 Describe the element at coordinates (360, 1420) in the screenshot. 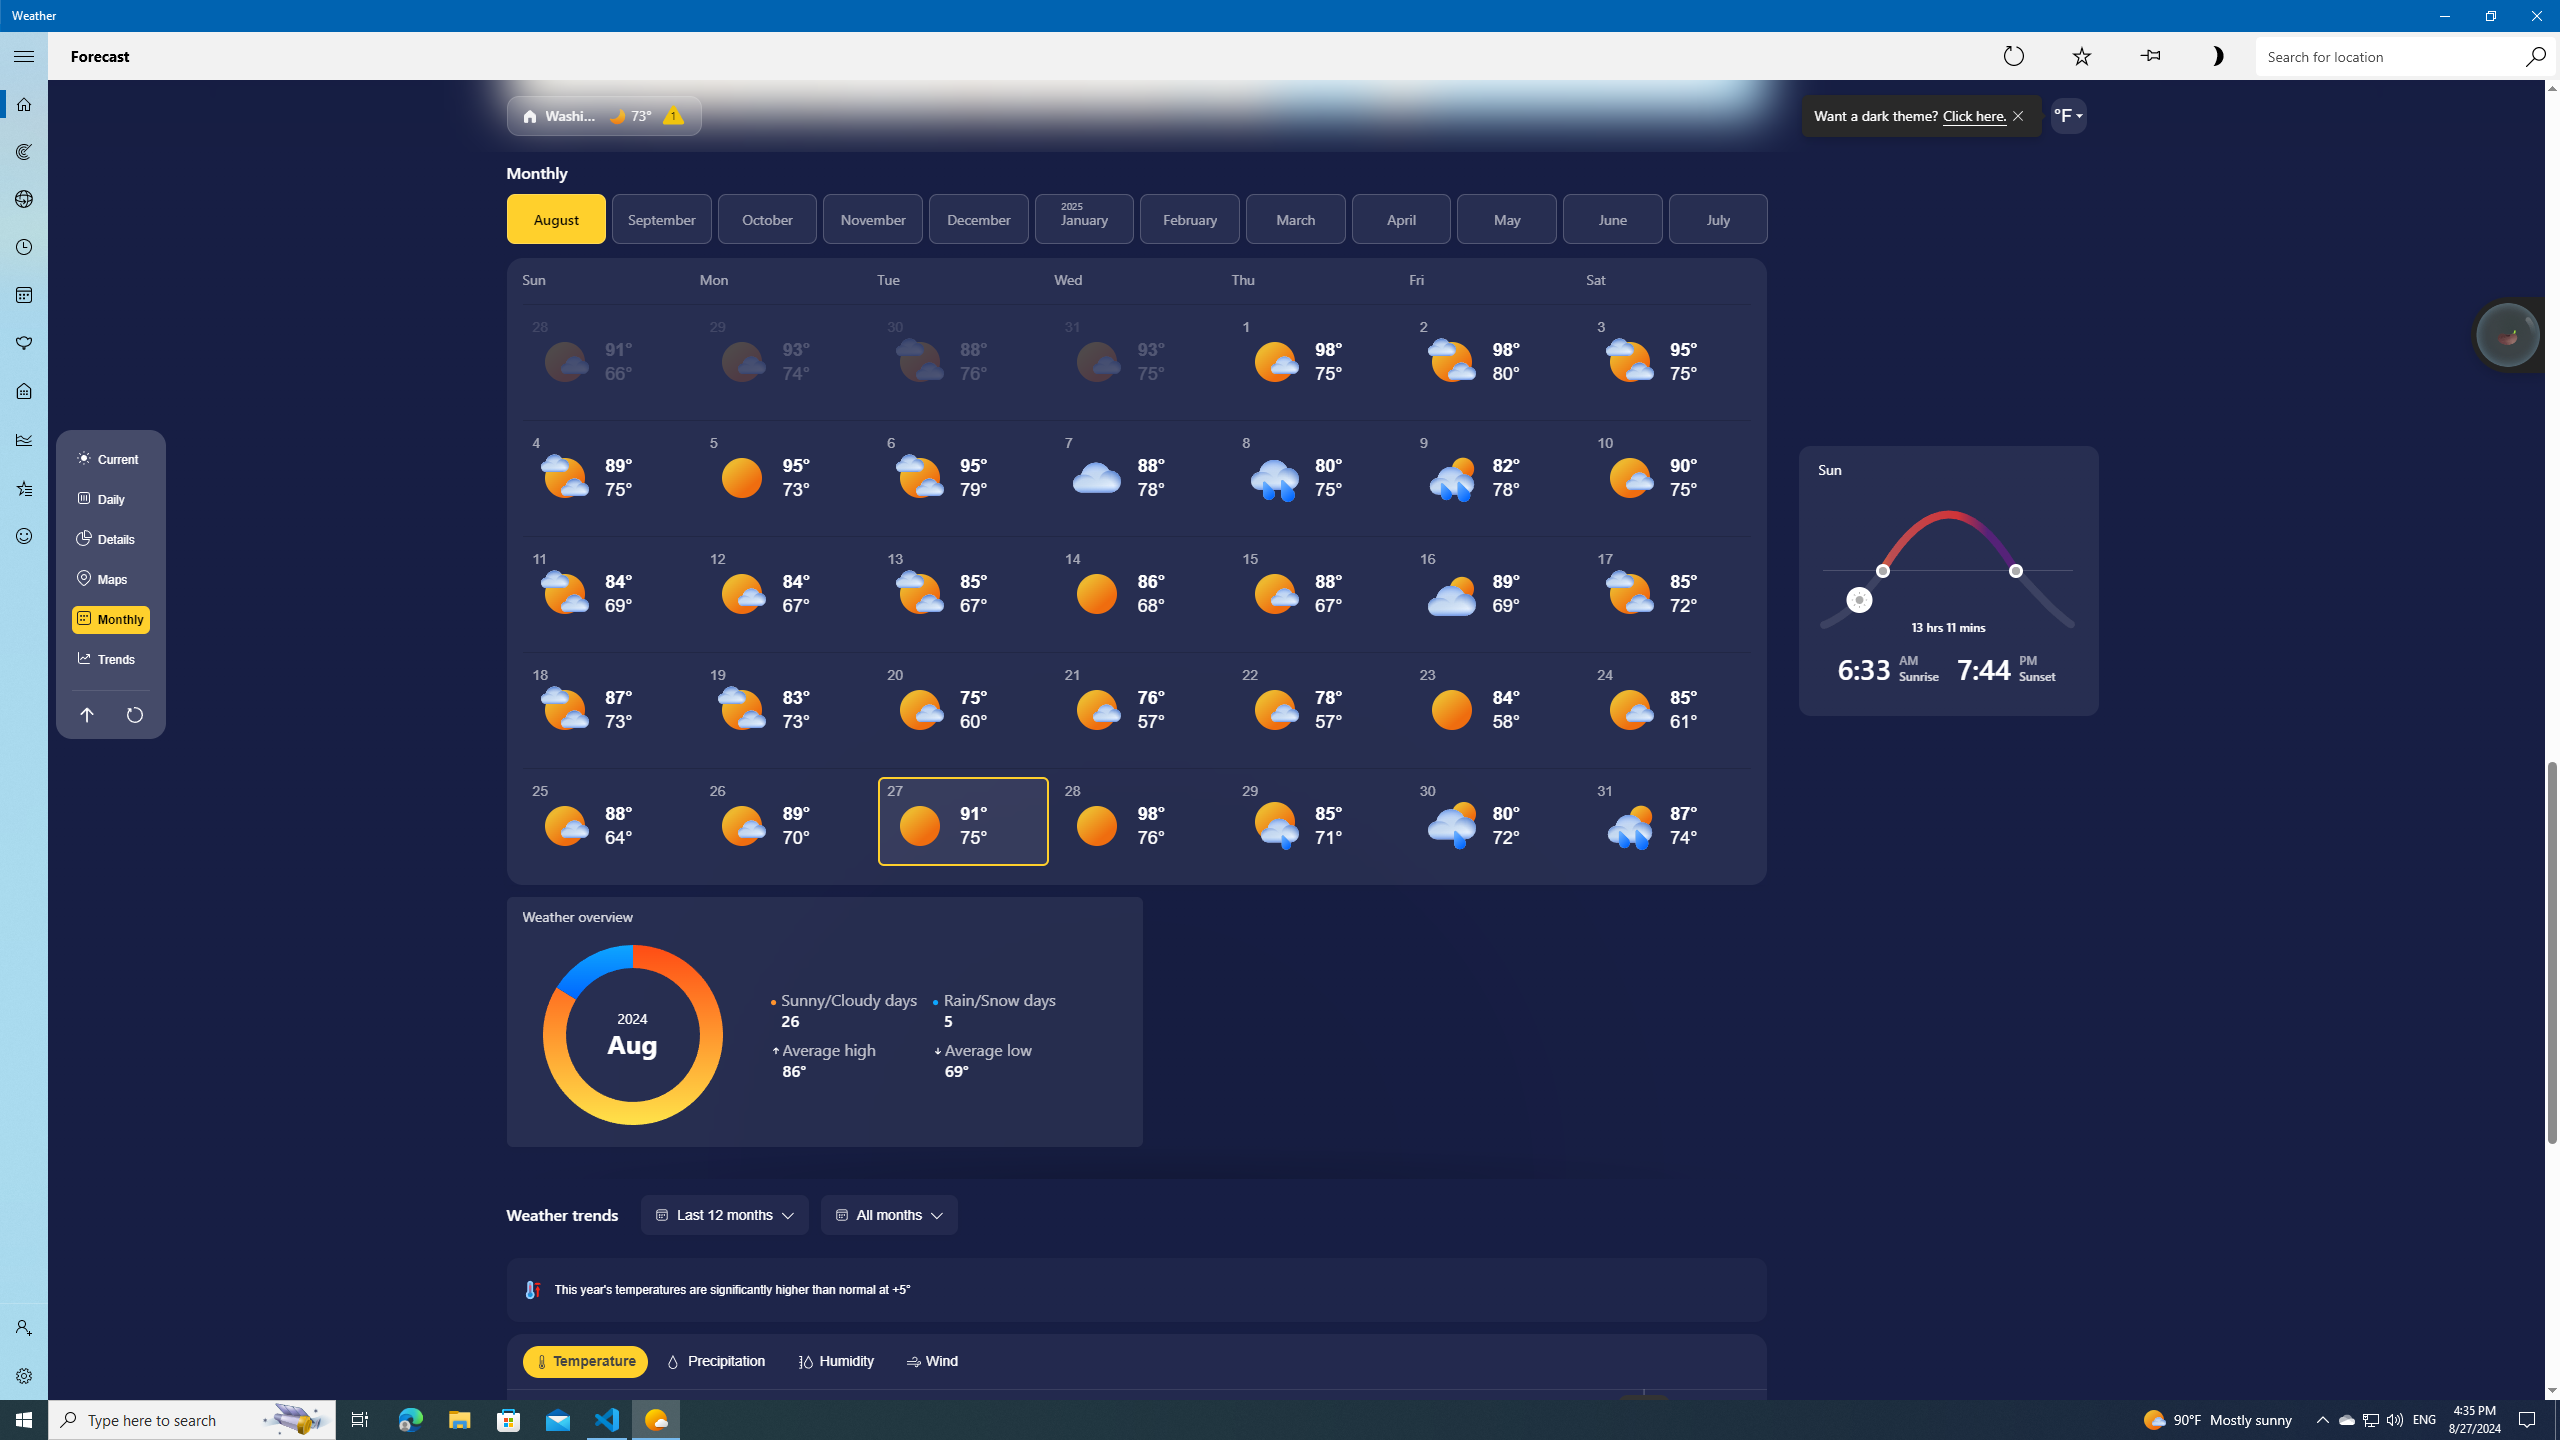

I see `Turn on dark theme` at that location.